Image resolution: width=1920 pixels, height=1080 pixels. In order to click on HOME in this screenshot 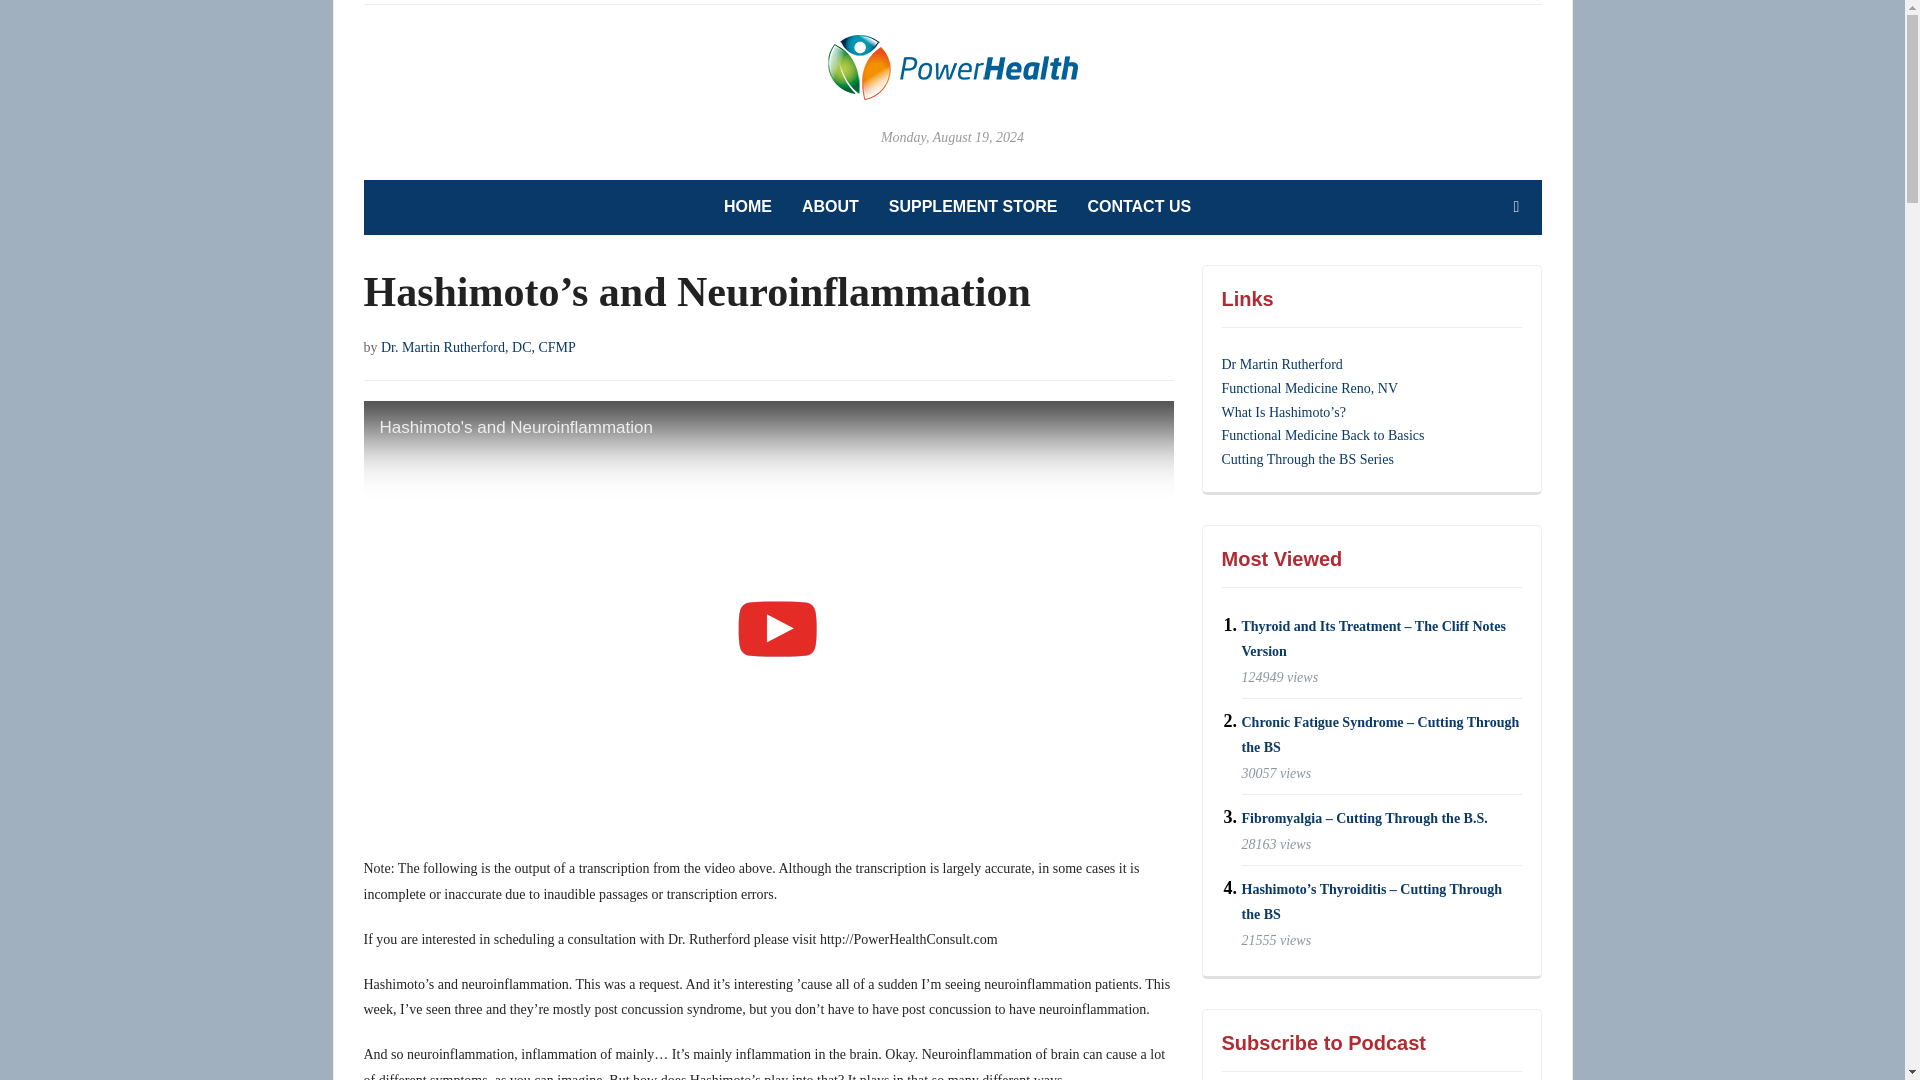, I will do `click(747, 208)`.